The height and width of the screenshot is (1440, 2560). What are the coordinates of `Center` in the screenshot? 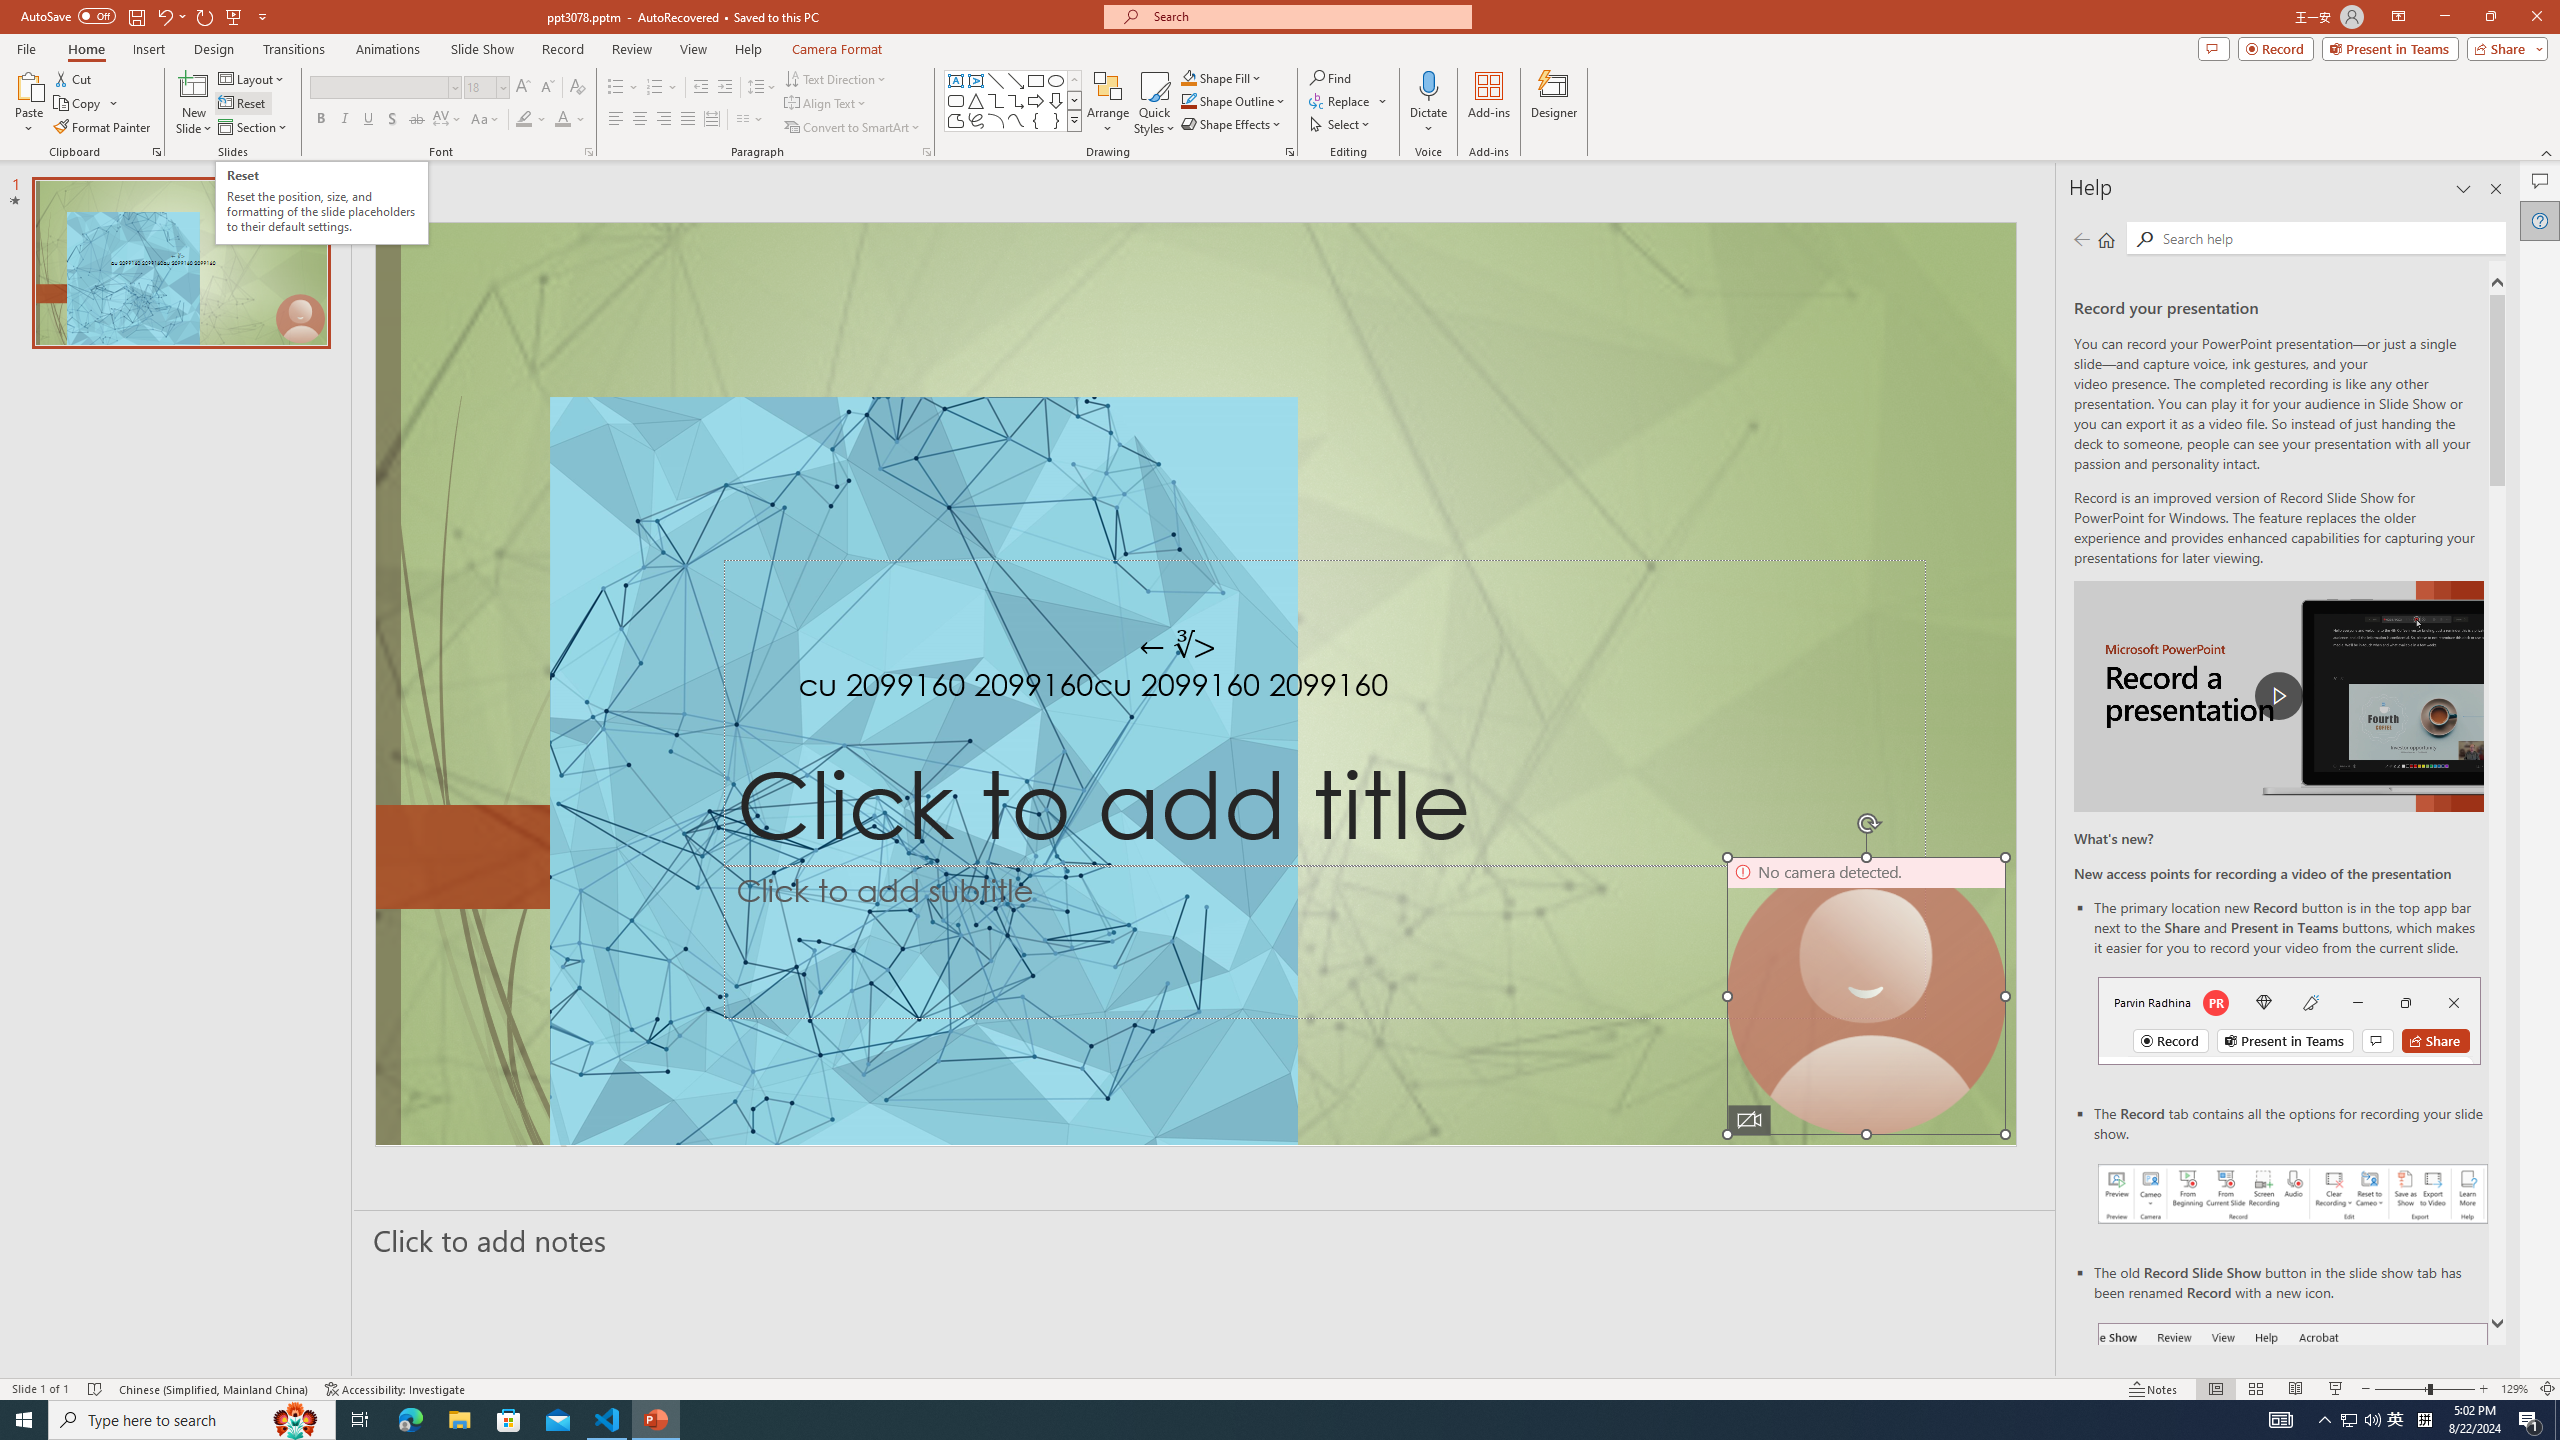 It's located at (640, 120).